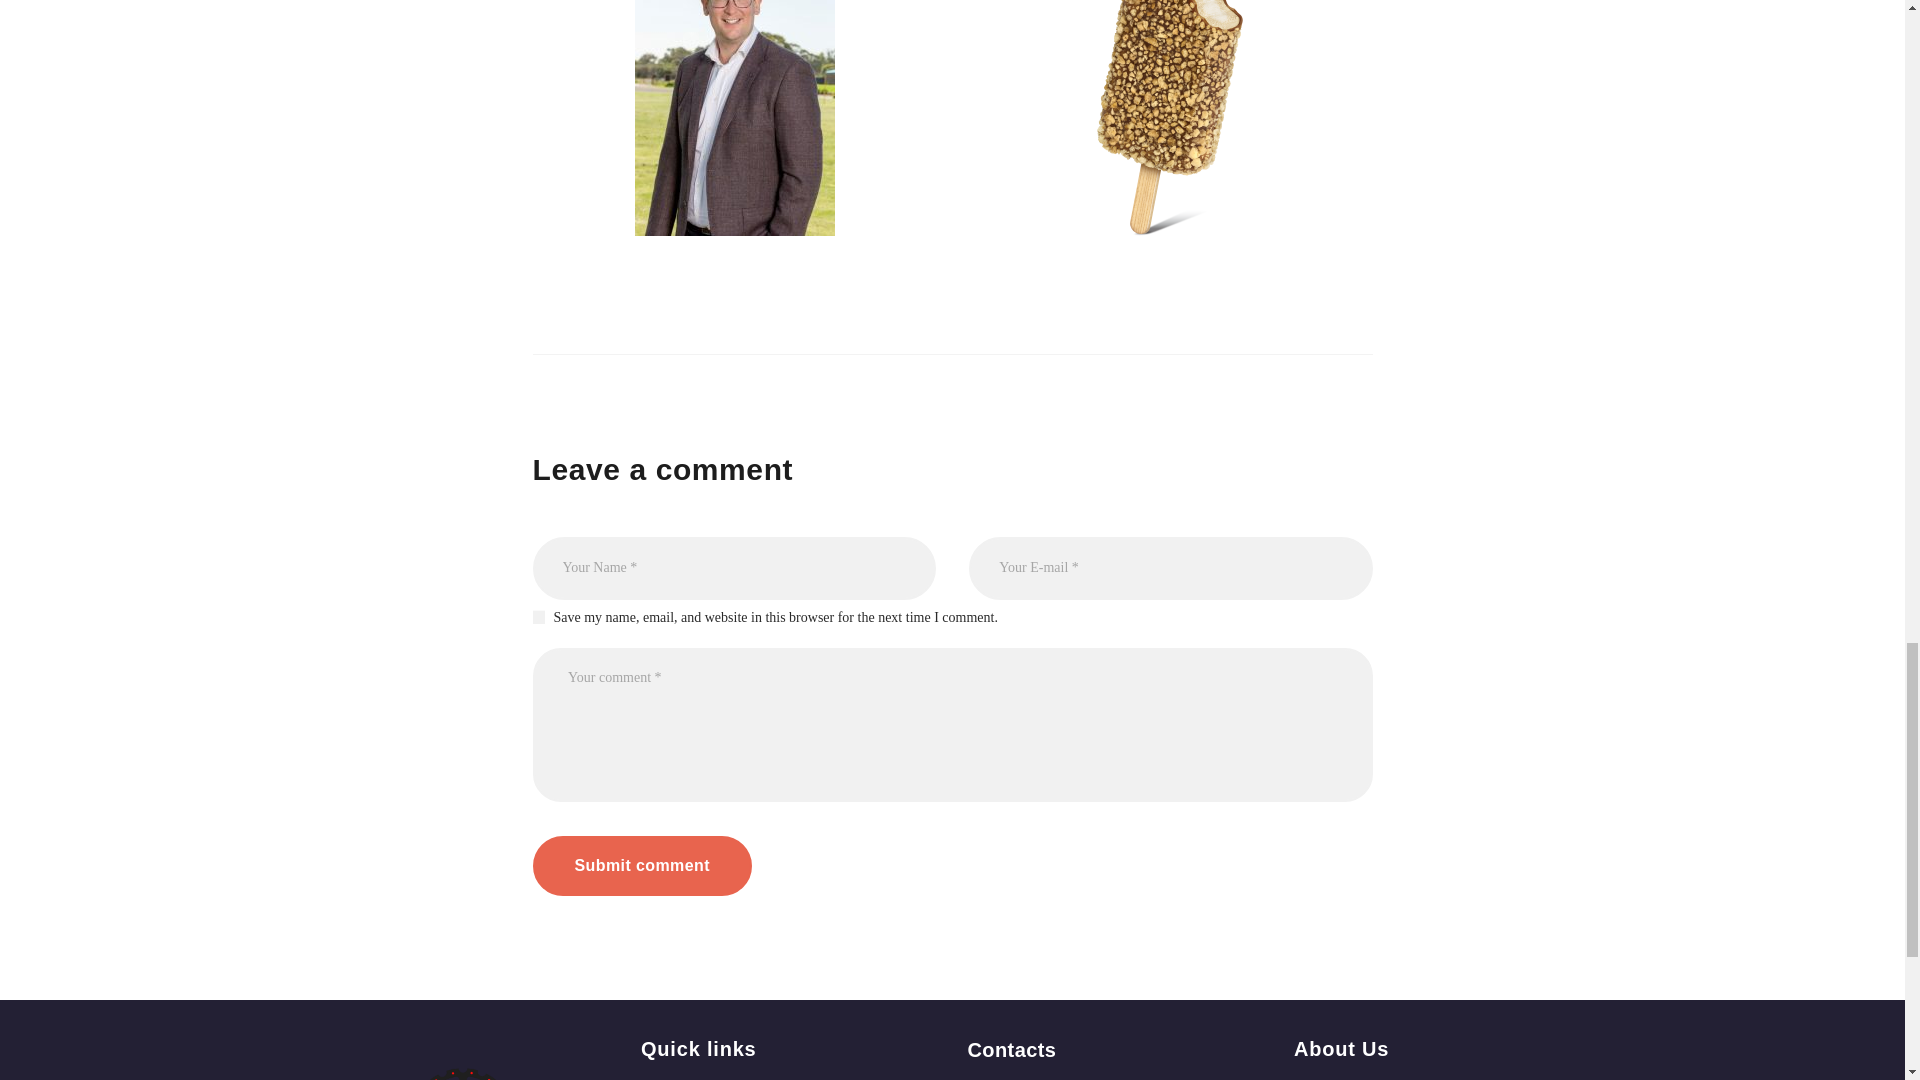 This screenshot has height=1080, width=1920. Describe the element at coordinates (640, 866) in the screenshot. I see `Submit comment` at that location.